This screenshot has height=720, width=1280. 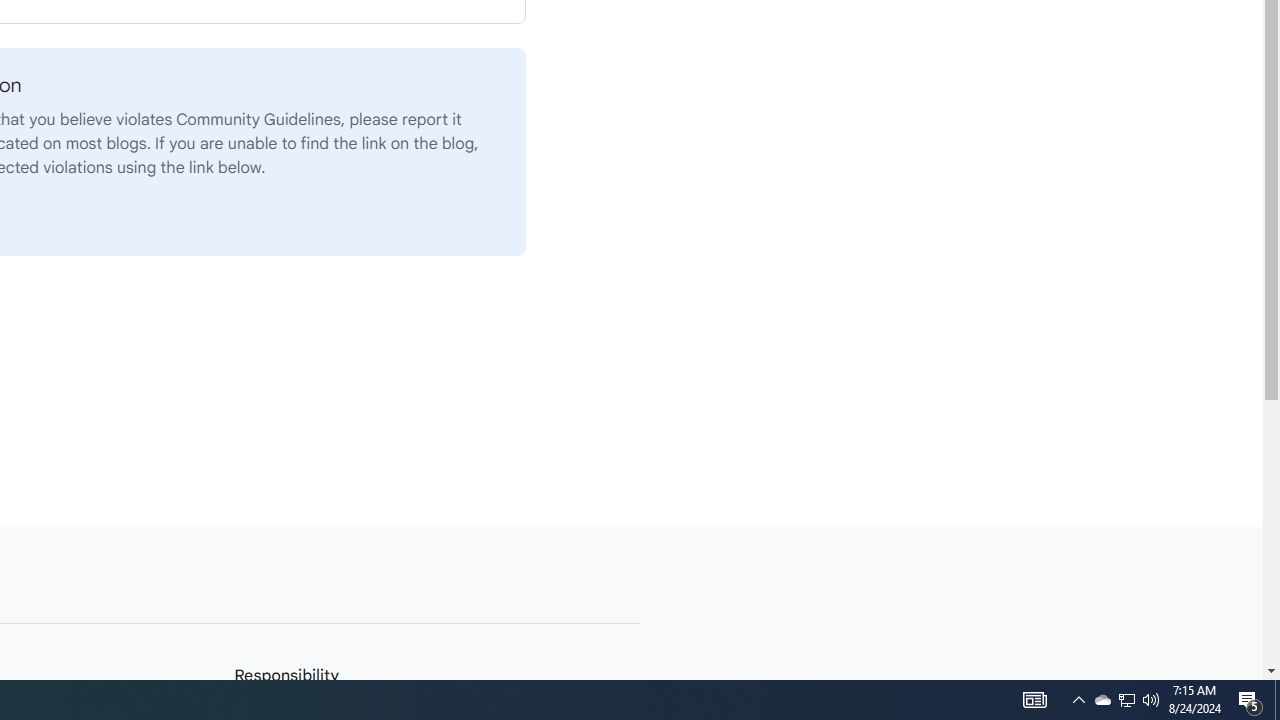 I want to click on Action Center, 5 new notifications, so click(x=1126, y=700).